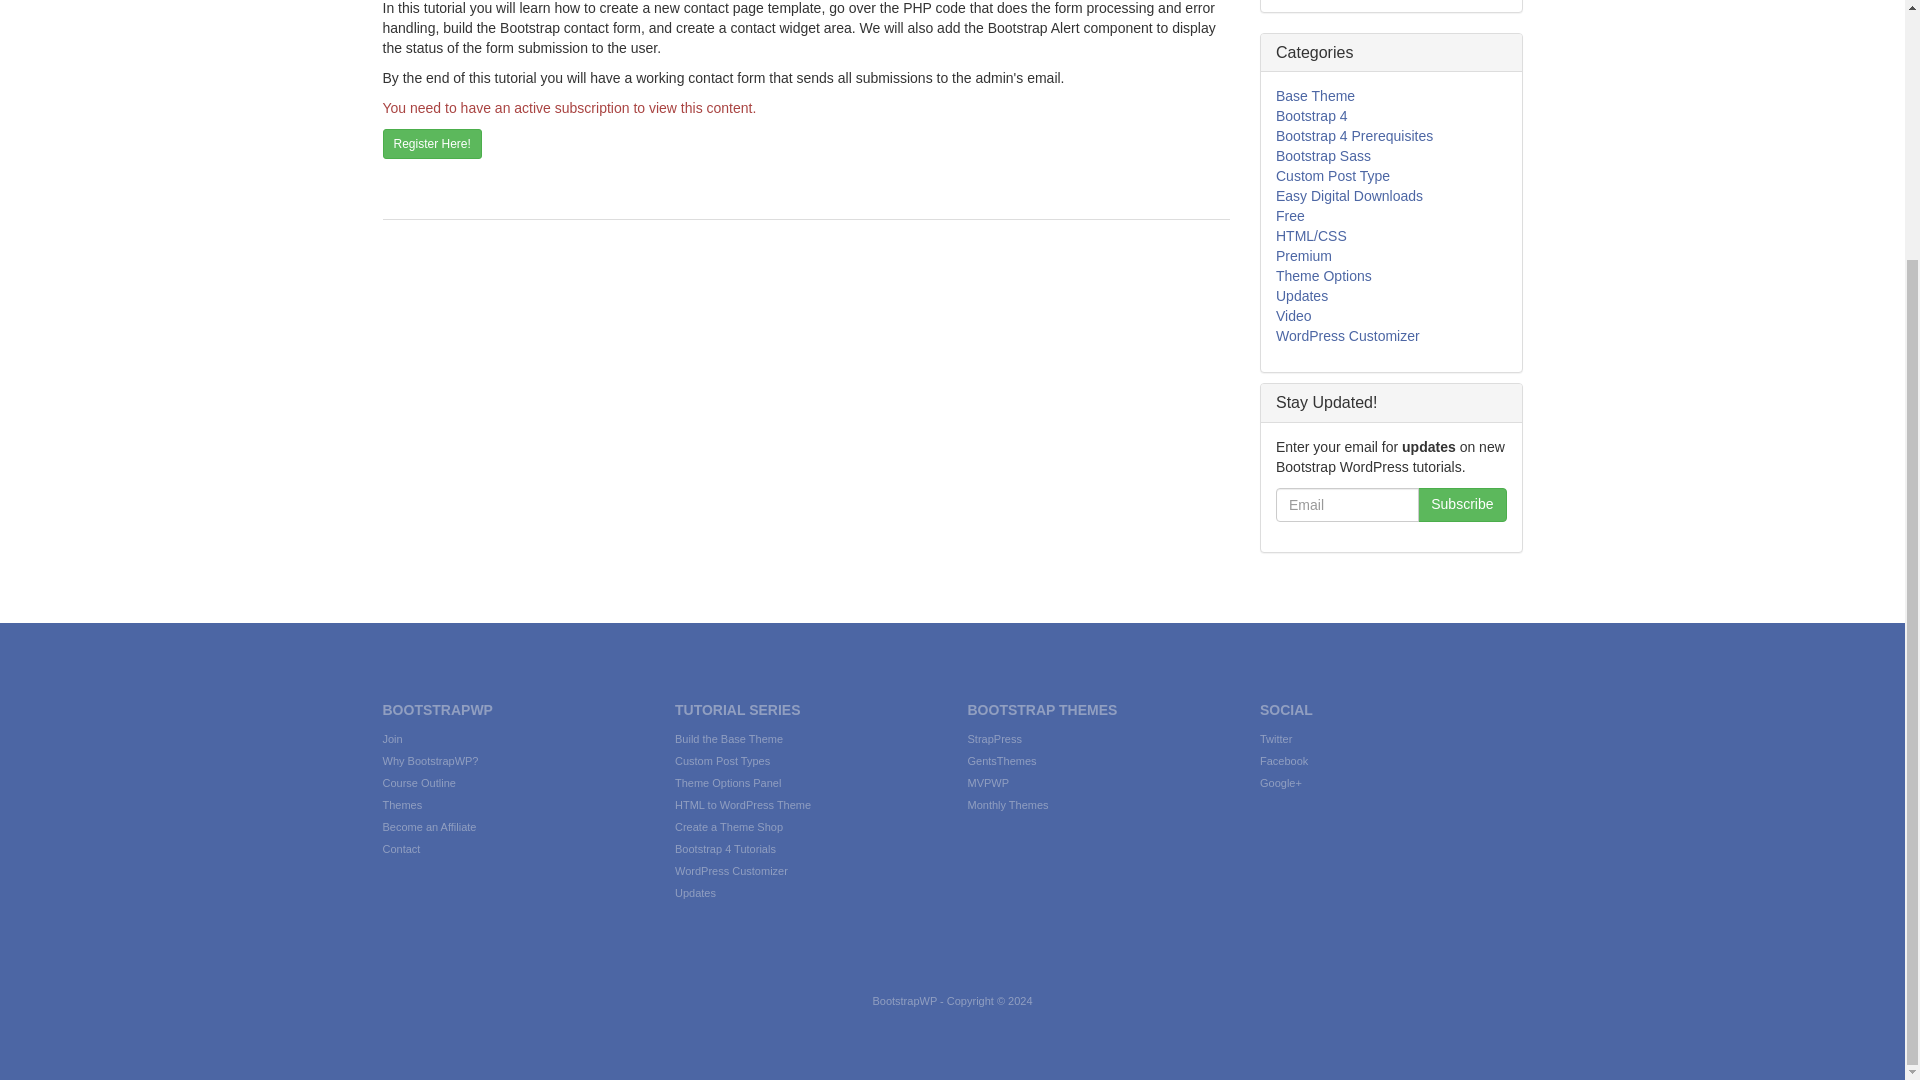 The image size is (1920, 1080). I want to click on Theme Options Panel, so click(728, 782).